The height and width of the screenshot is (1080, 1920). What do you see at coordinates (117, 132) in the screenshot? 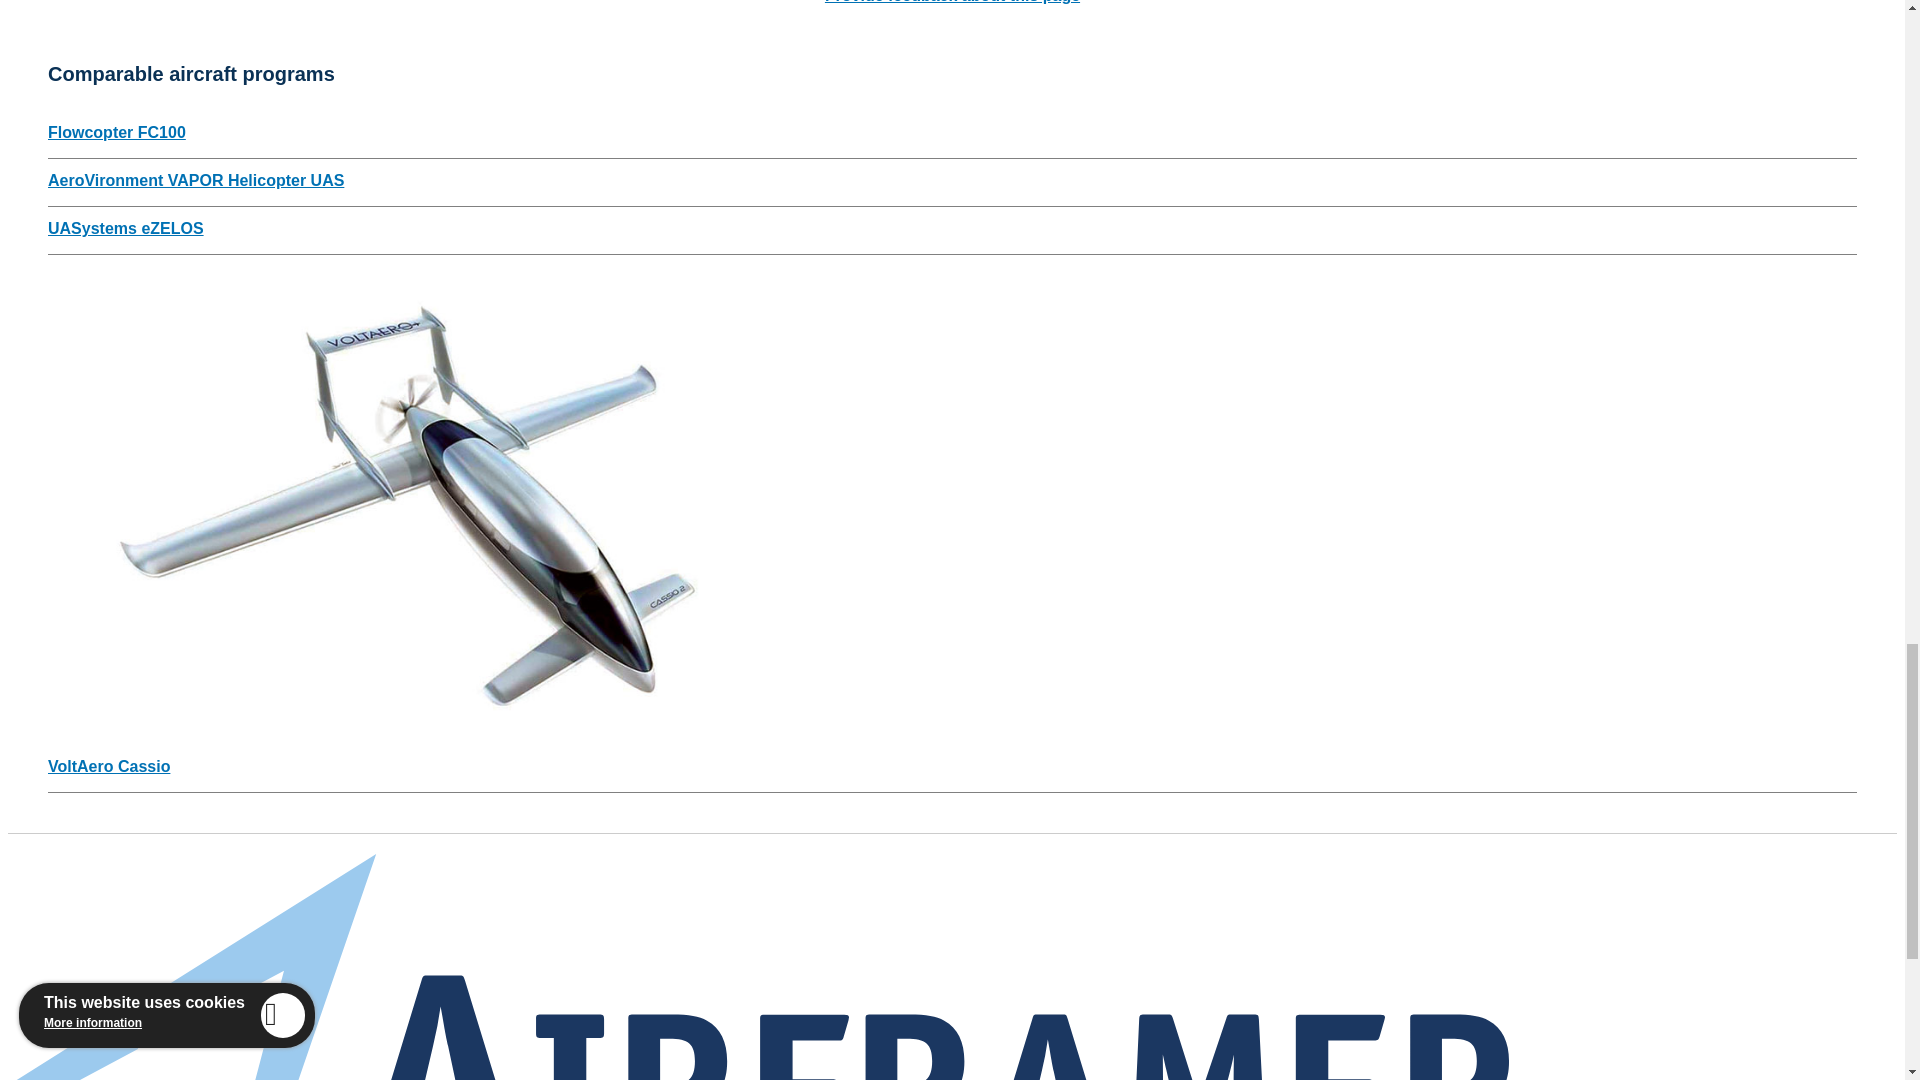
I see `Flowcopter FC100` at bounding box center [117, 132].